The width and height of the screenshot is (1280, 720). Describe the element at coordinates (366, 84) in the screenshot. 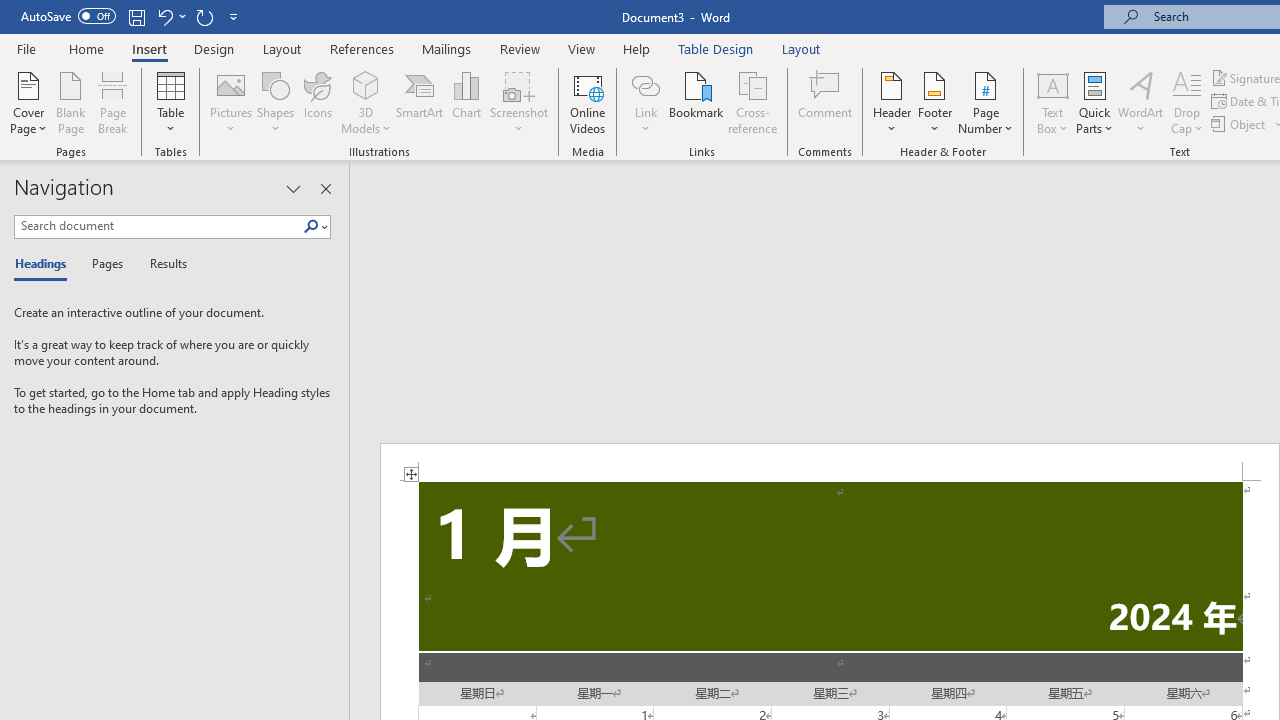

I see `3D Models` at that location.